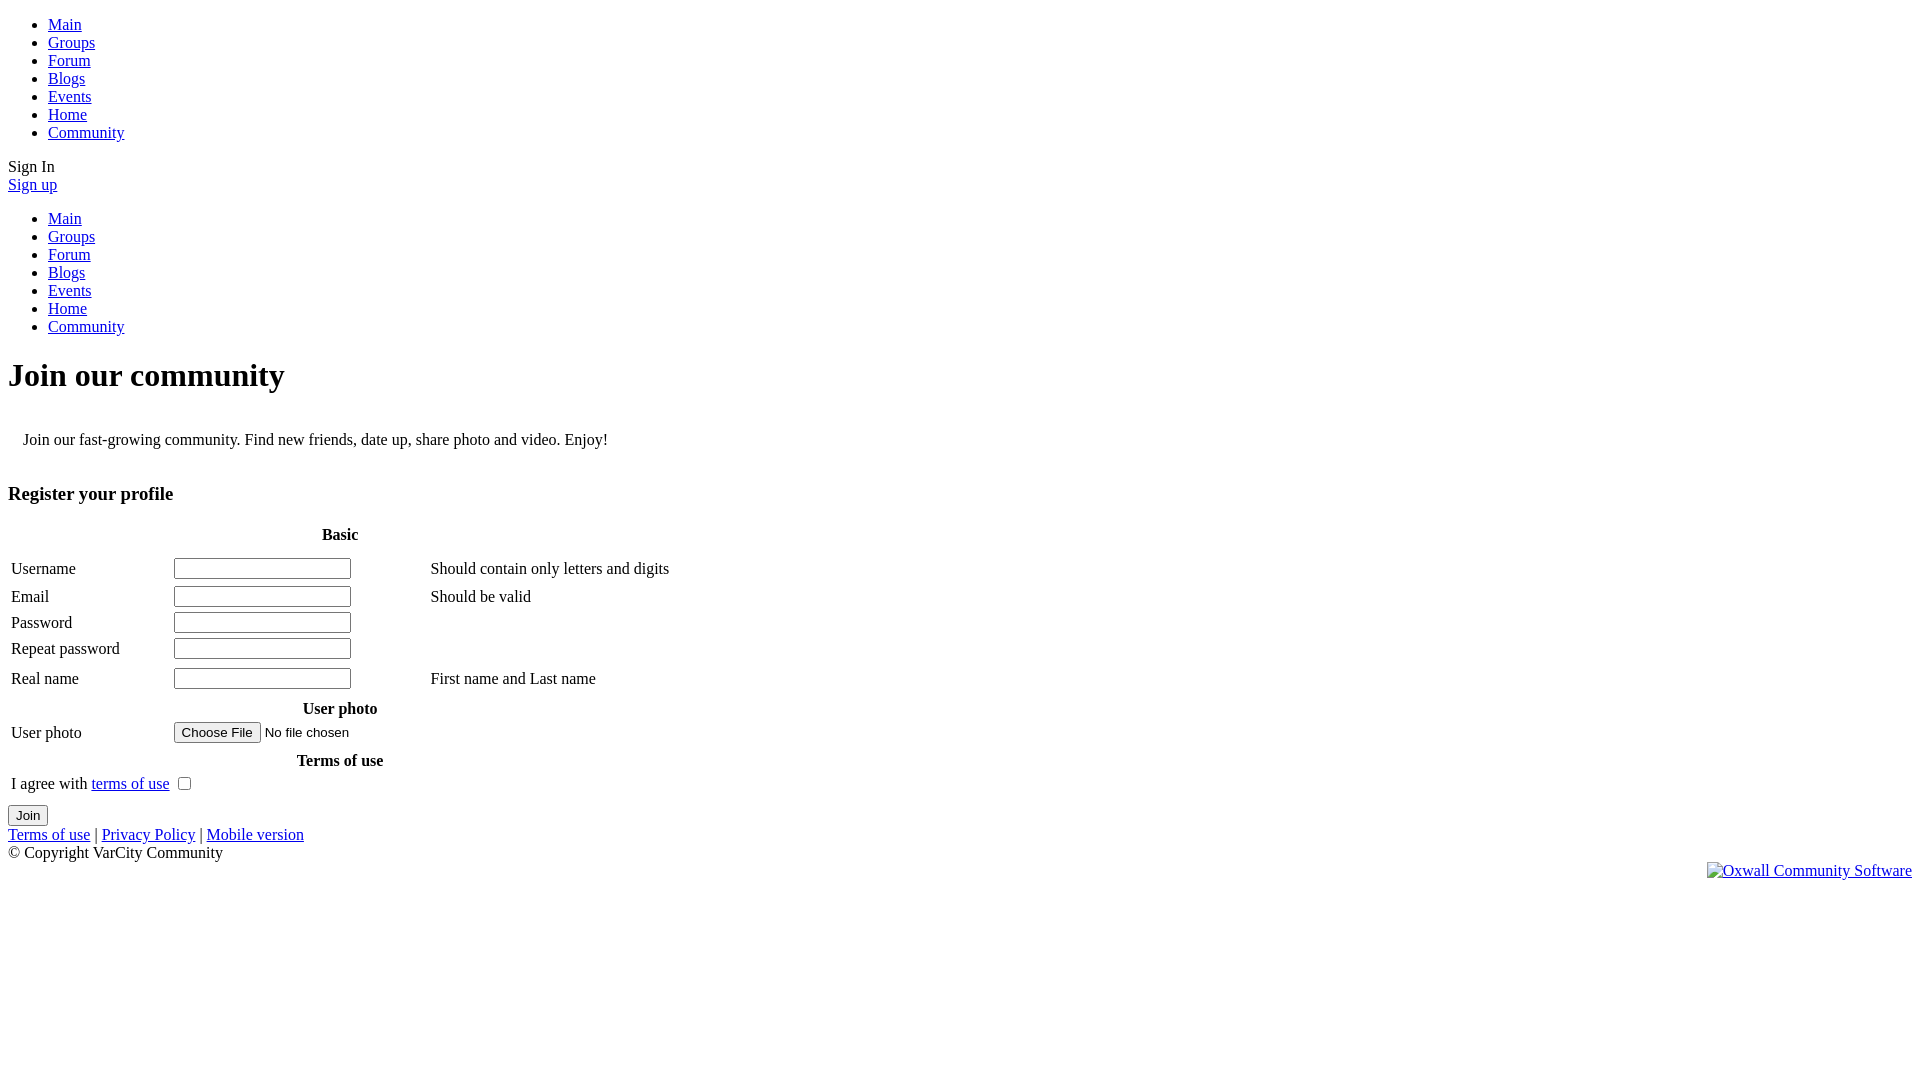 The height and width of the screenshot is (1080, 1920). What do you see at coordinates (72, 42) in the screenshot?
I see `Groups` at bounding box center [72, 42].